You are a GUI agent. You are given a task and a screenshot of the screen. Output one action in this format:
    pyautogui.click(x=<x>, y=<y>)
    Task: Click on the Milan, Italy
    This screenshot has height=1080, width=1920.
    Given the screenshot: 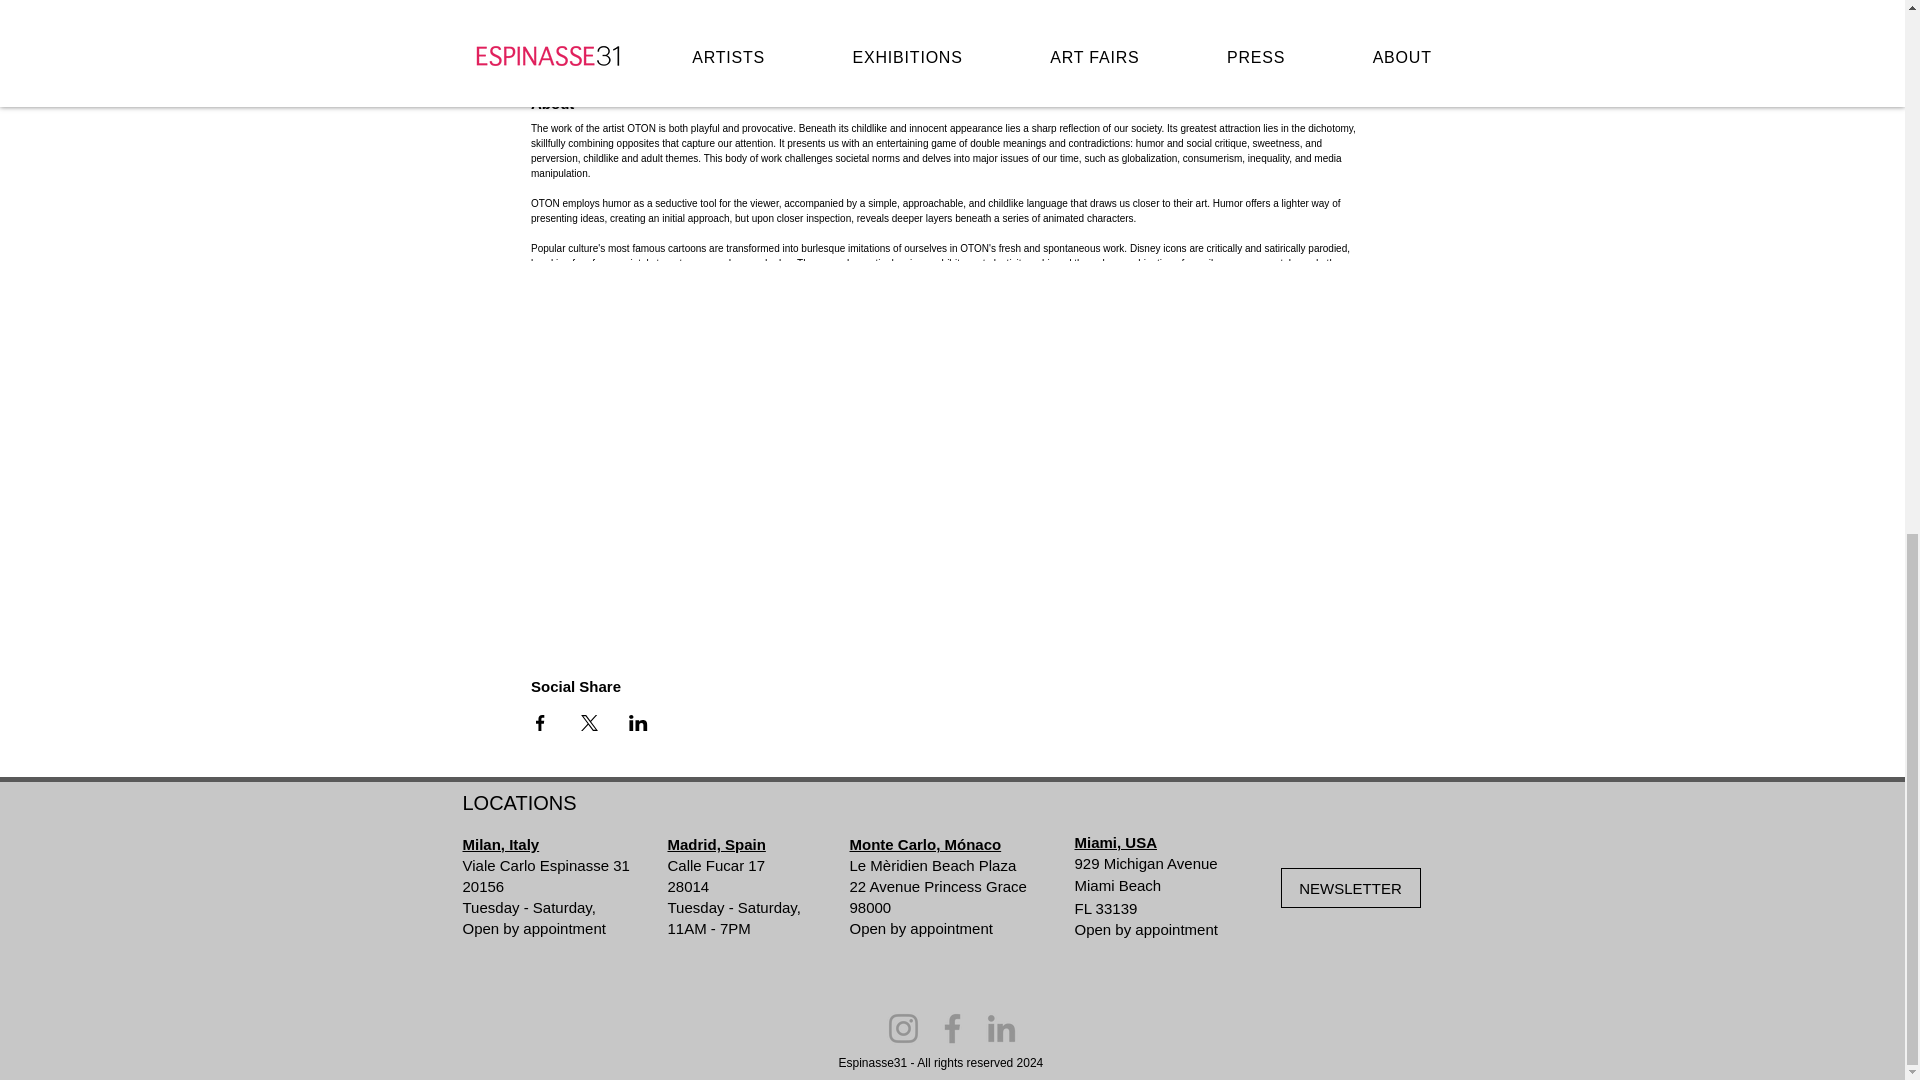 What is the action you would take?
    pyautogui.click(x=500, y=844)
    